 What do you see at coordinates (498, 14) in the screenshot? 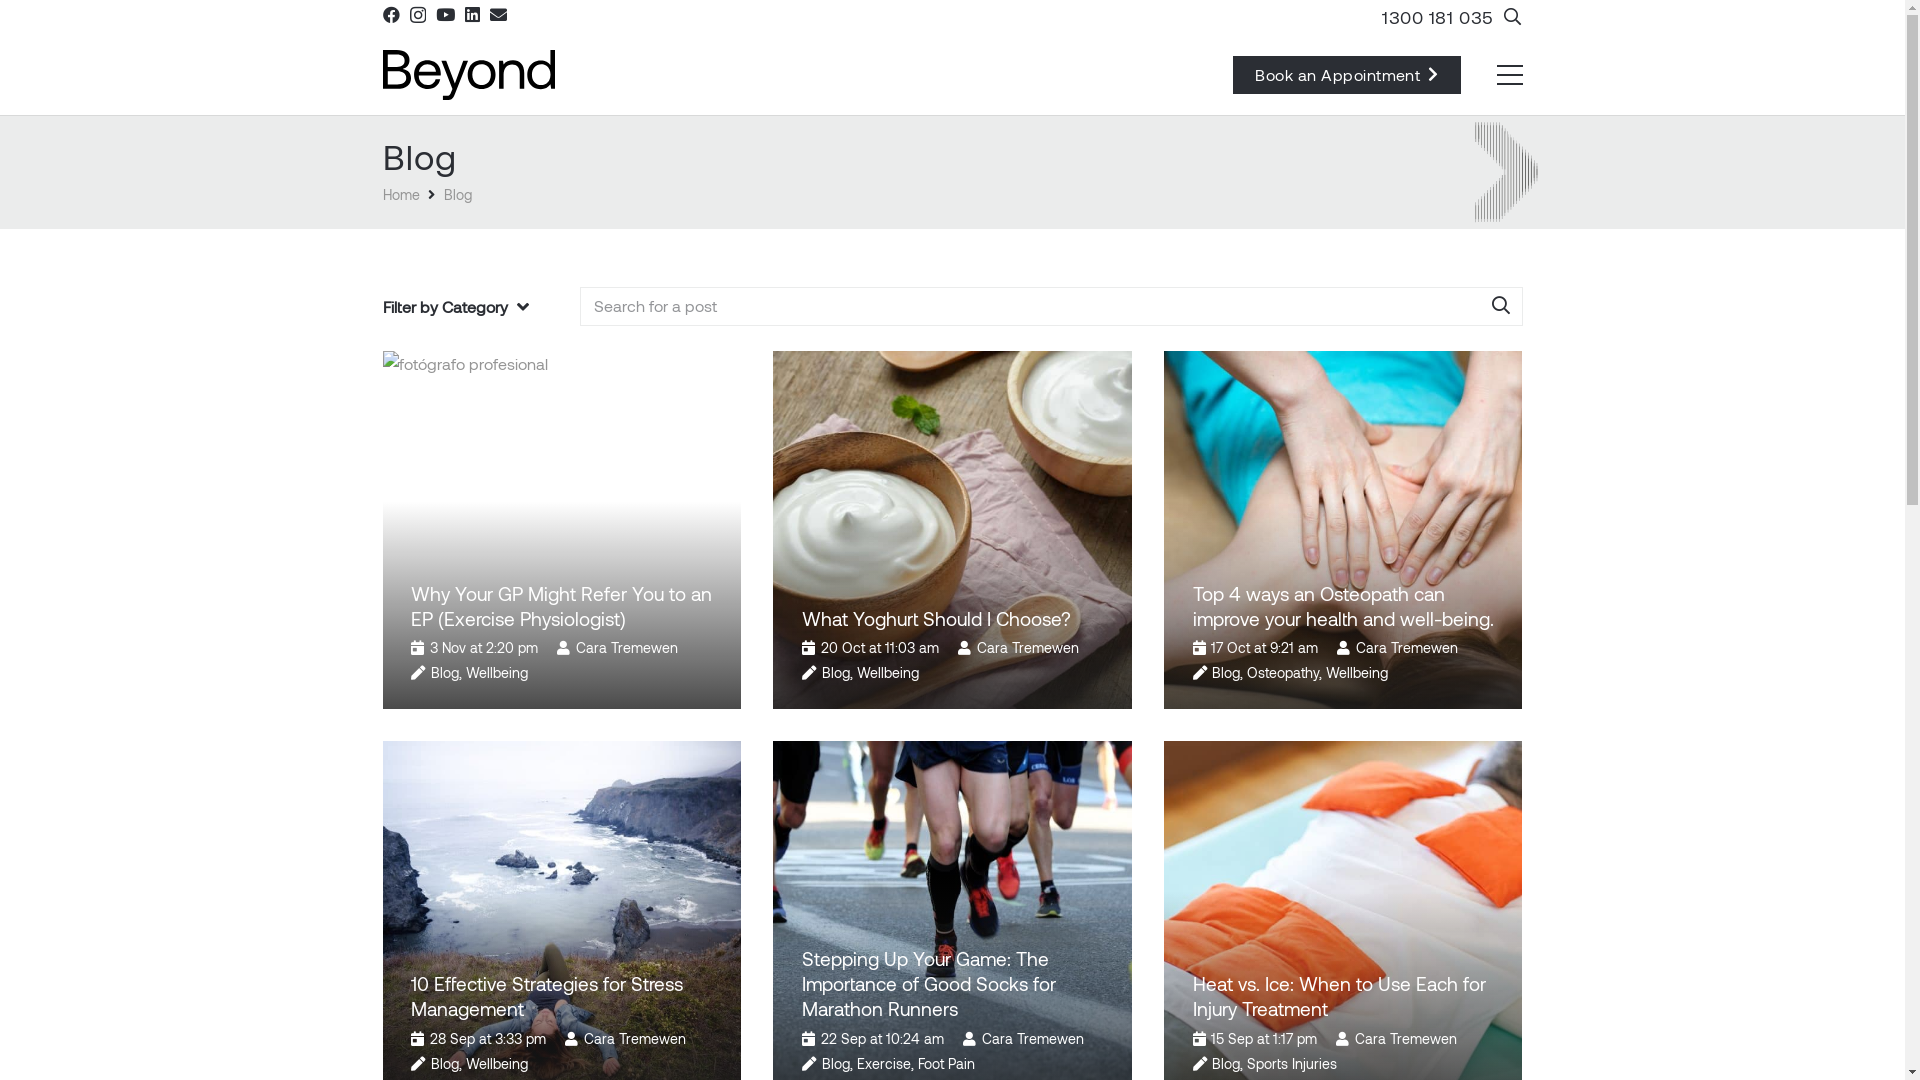
I see `Email` at bounding box center [498, 14].